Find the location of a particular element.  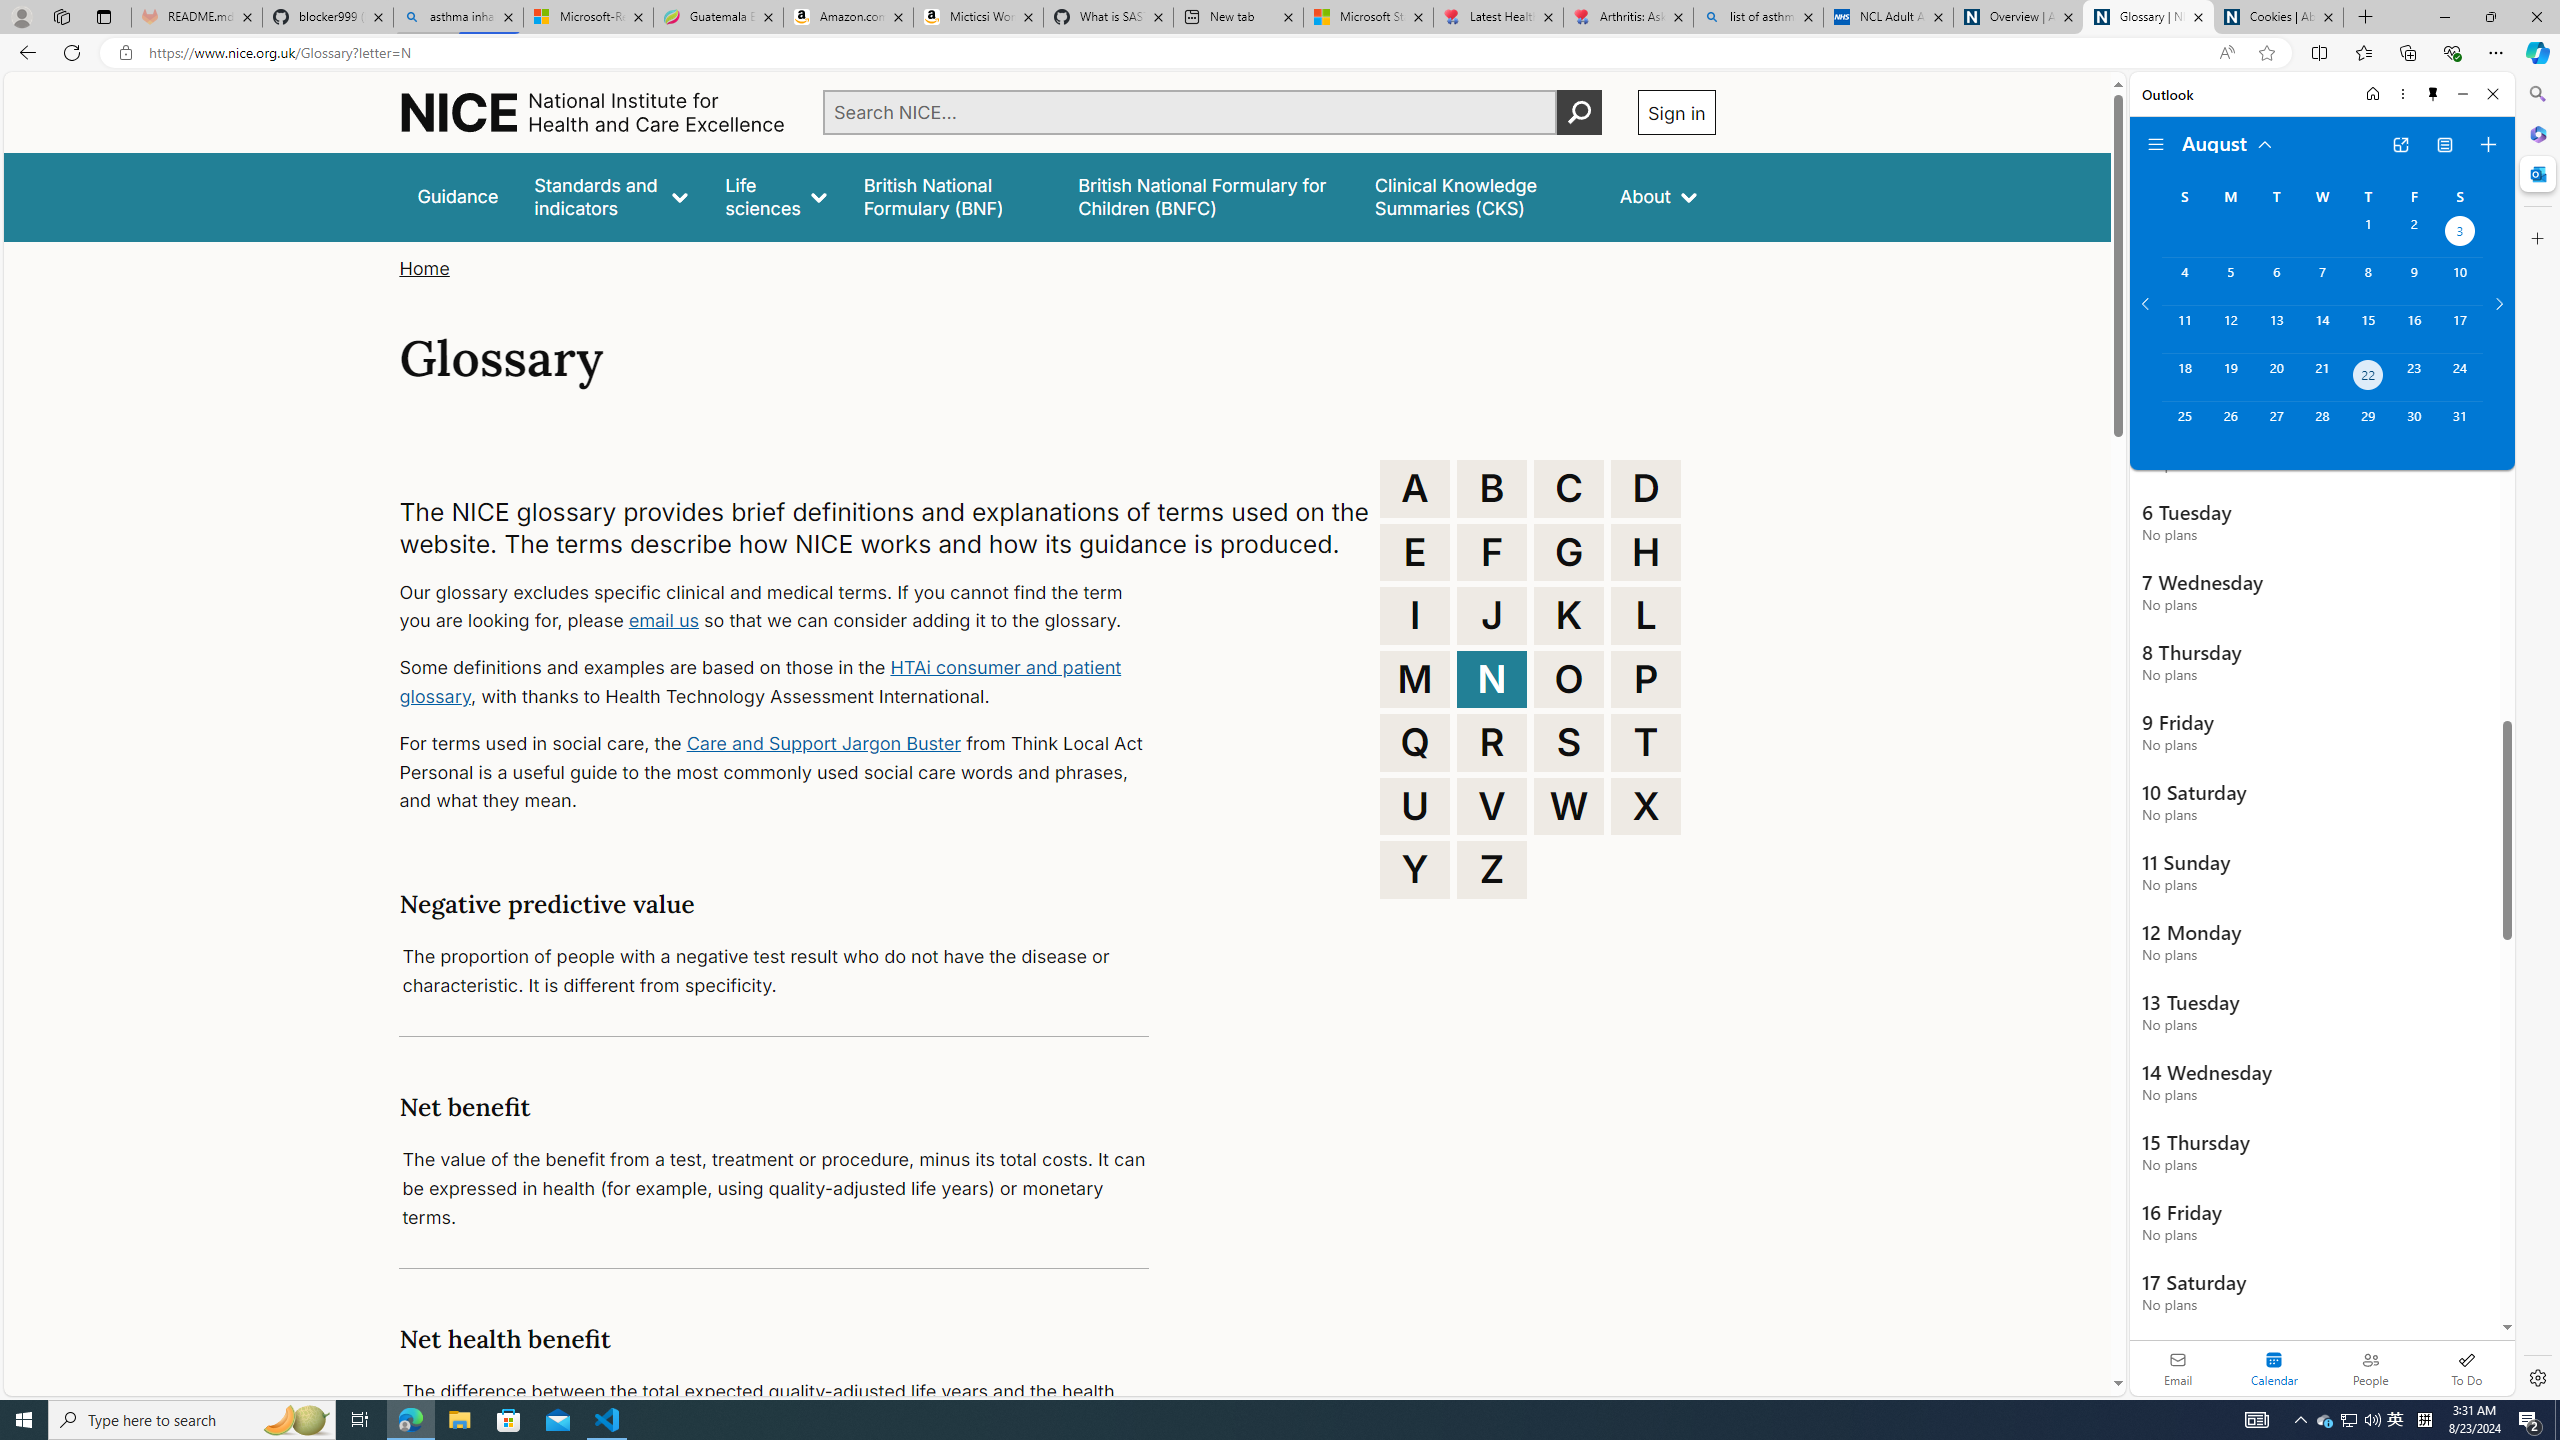

Home is located at coordinates (2371, 94).